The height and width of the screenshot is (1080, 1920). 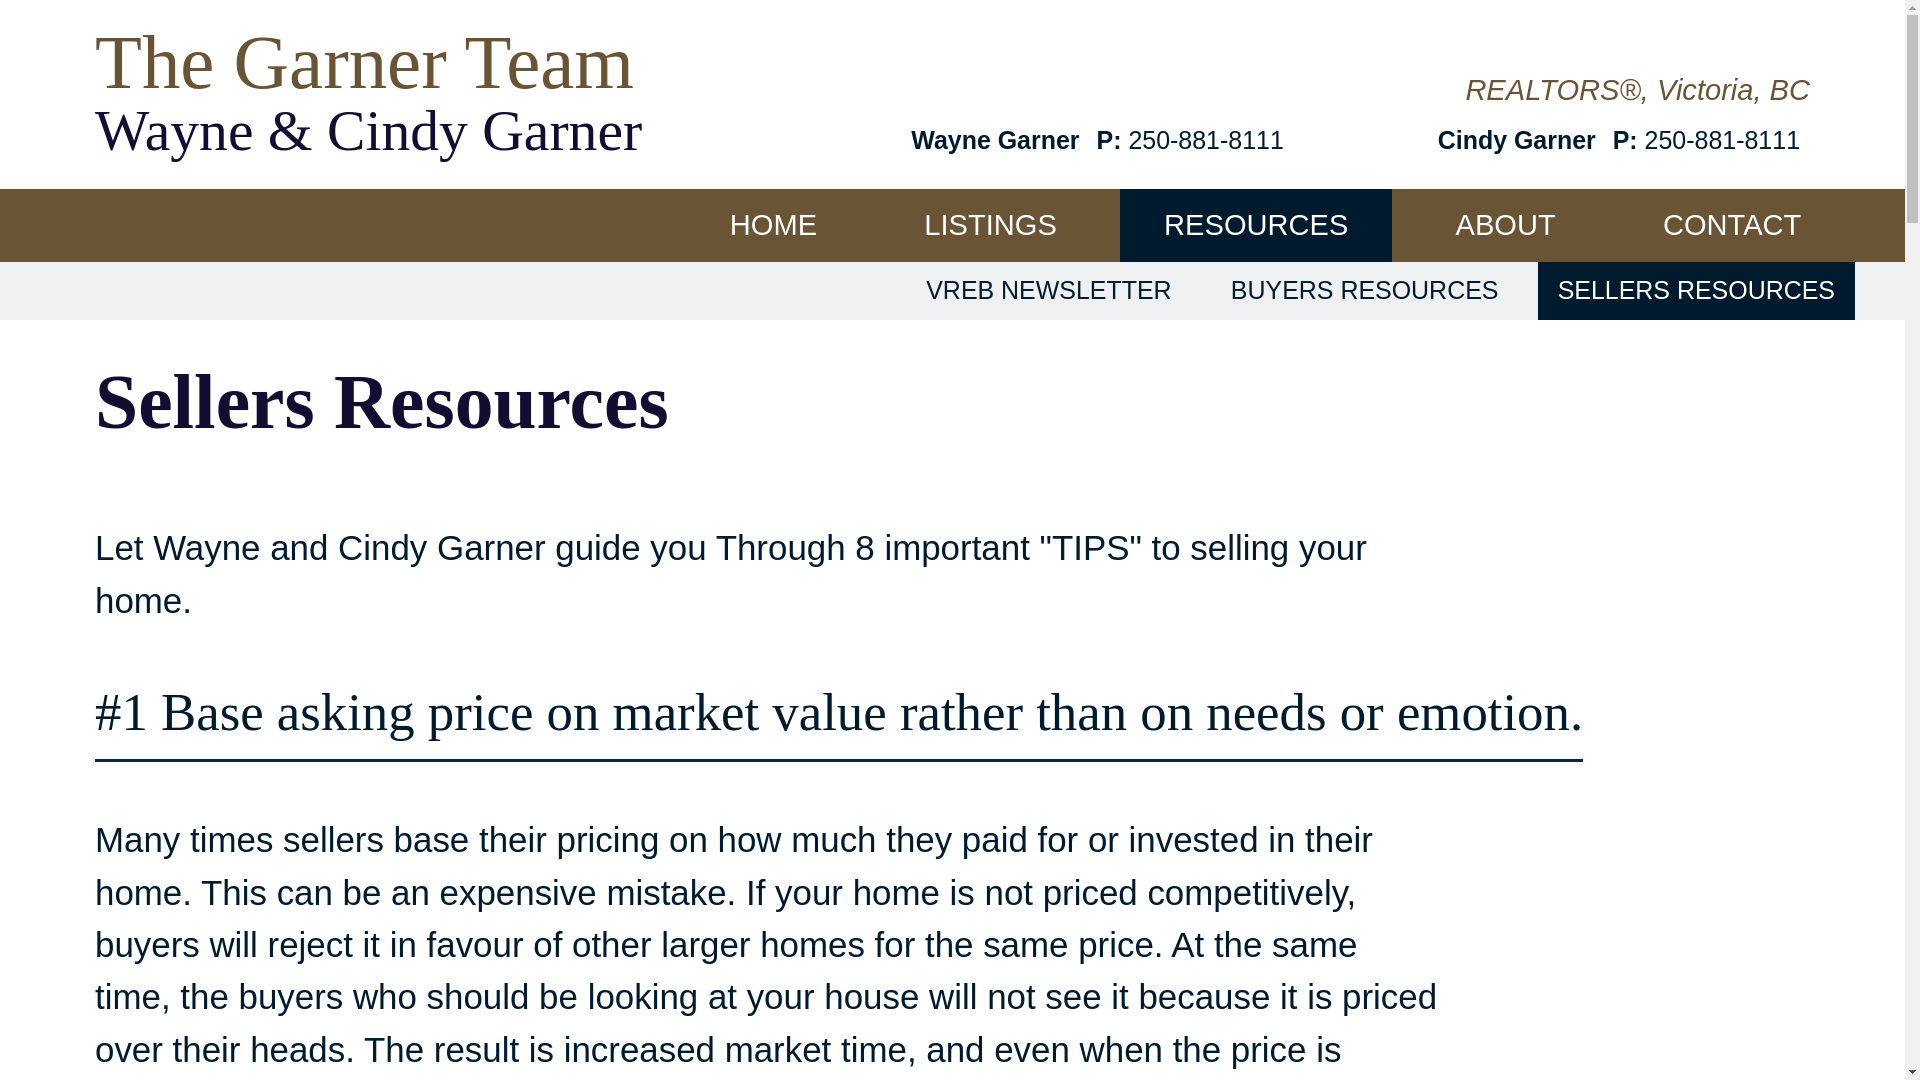 I want to click on LISTINGS, so click(x=990, y=226).